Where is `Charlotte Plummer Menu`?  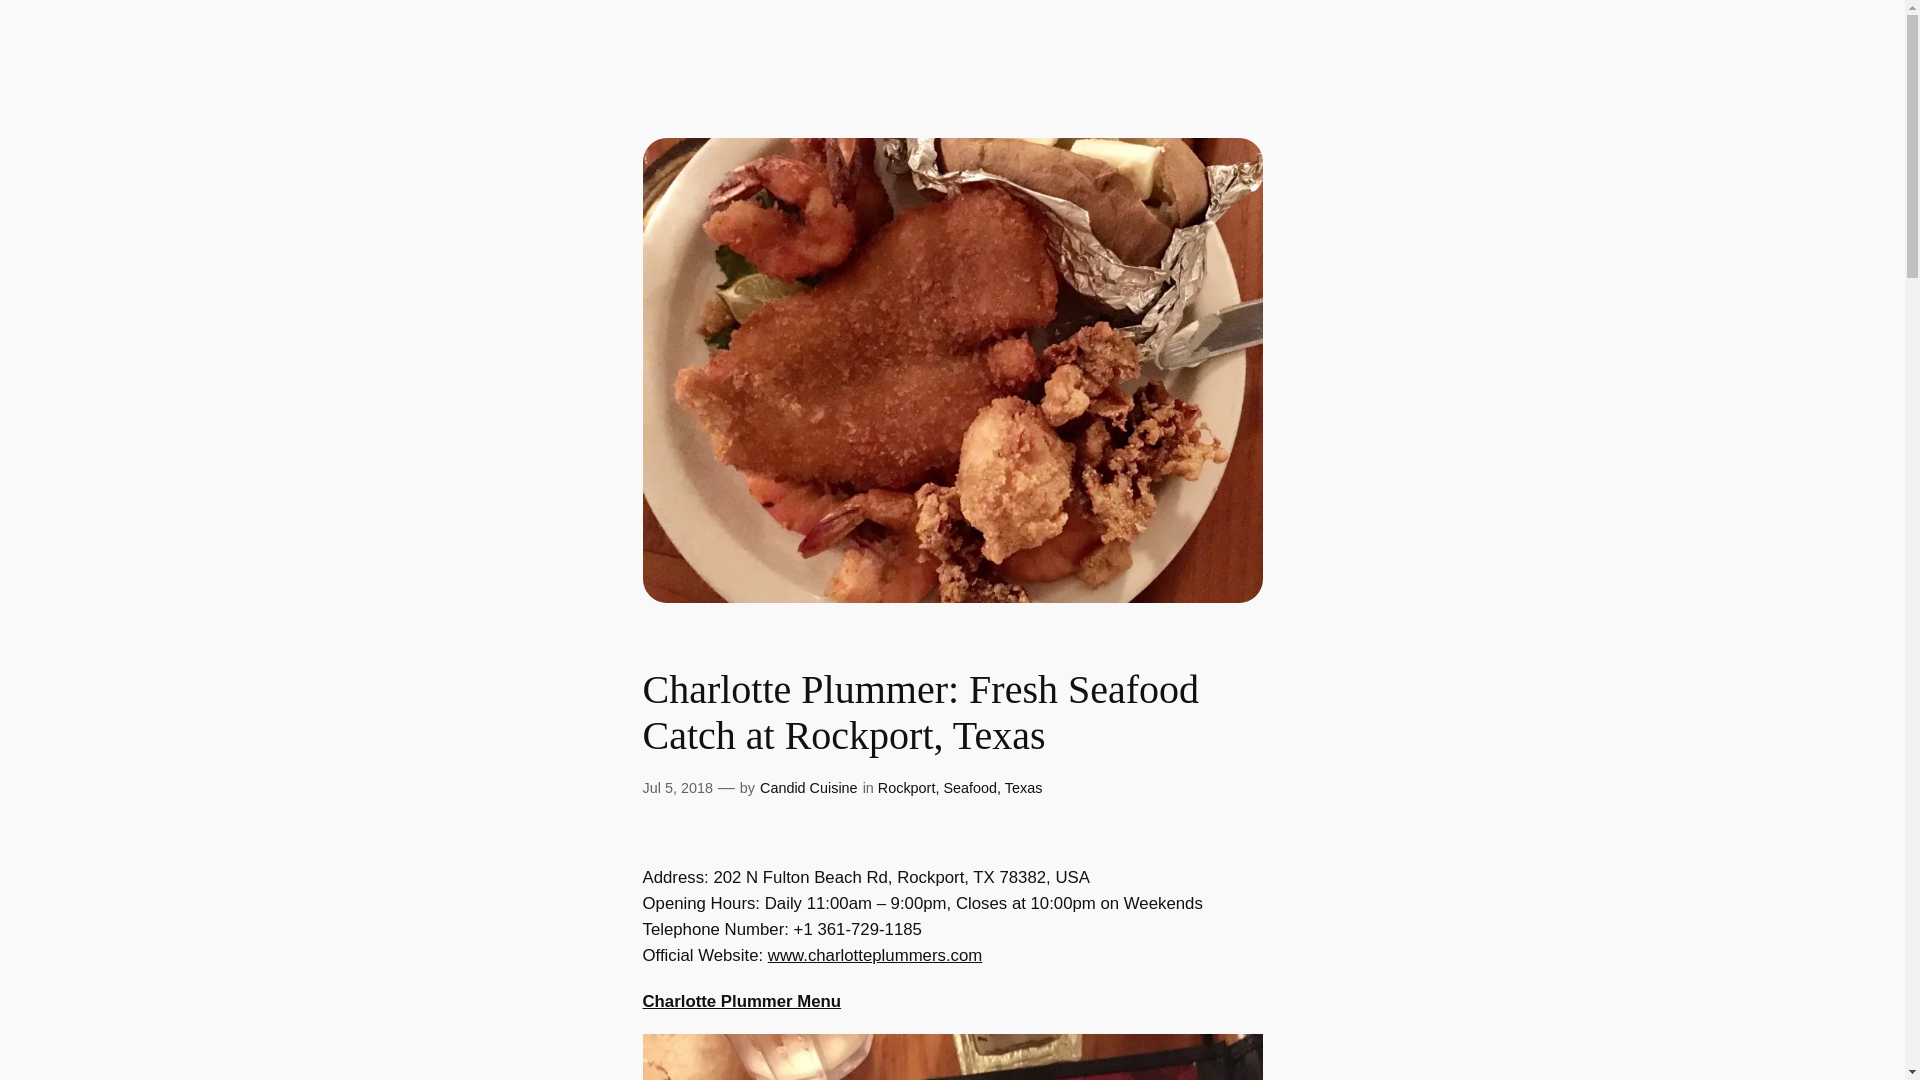 Charlotte Plummer Menu is located at coordinates (740, 1001).